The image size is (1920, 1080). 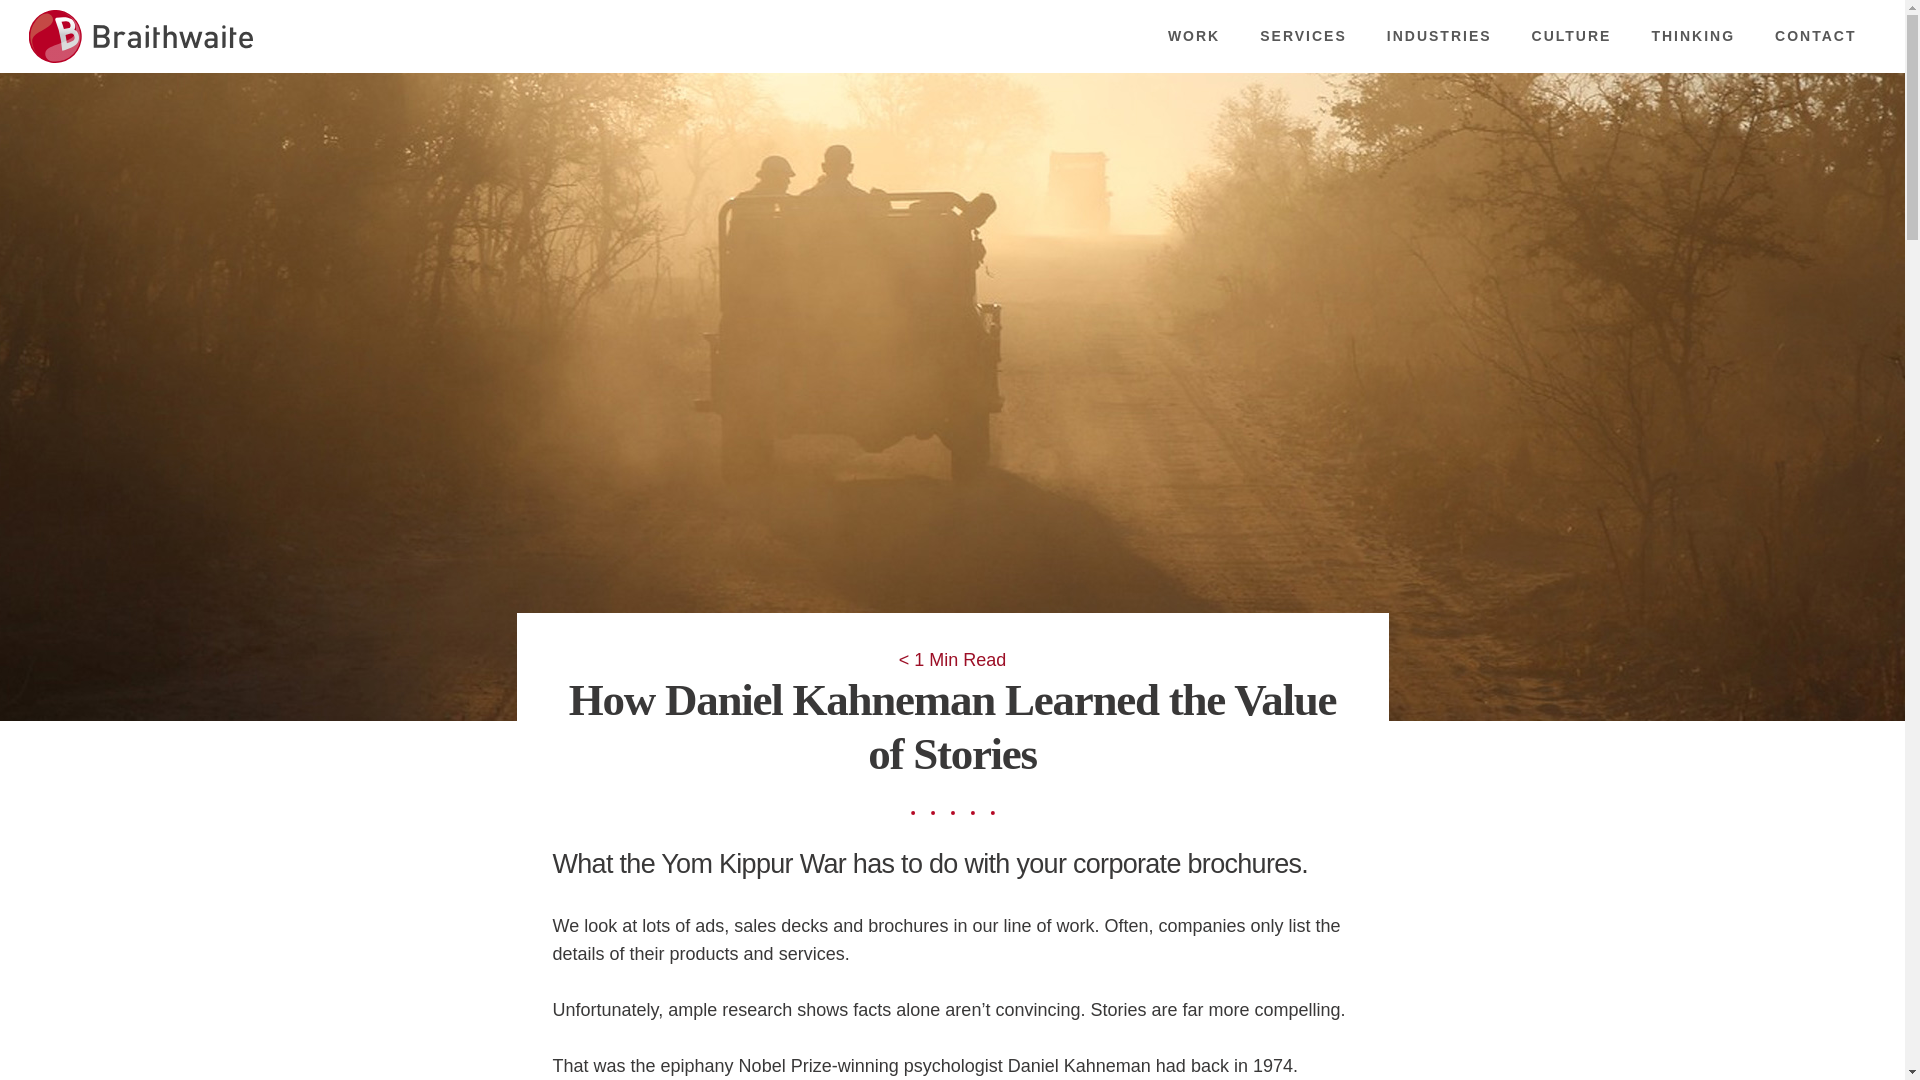 I want to click on THINKING, so click(x=1693, y=35).